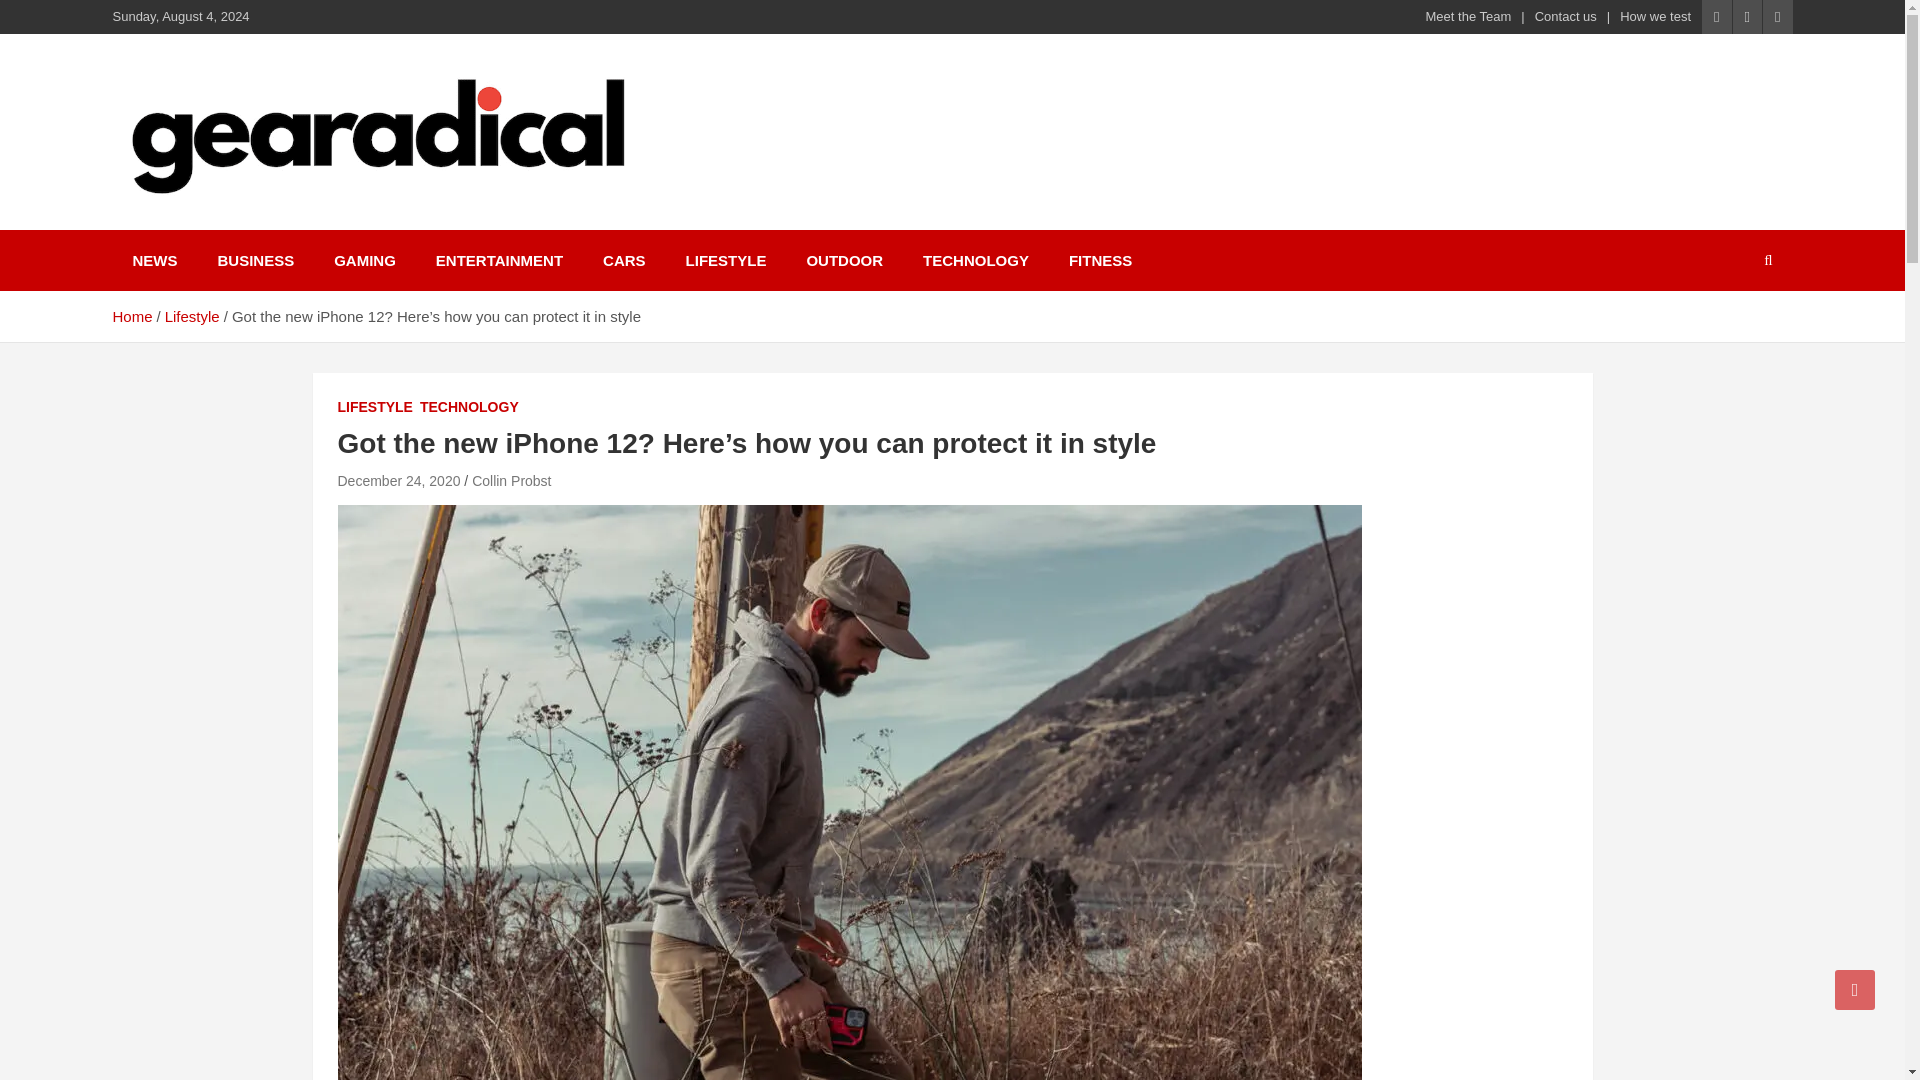  I want to click on LIFESTYLE, so click(726, 260).